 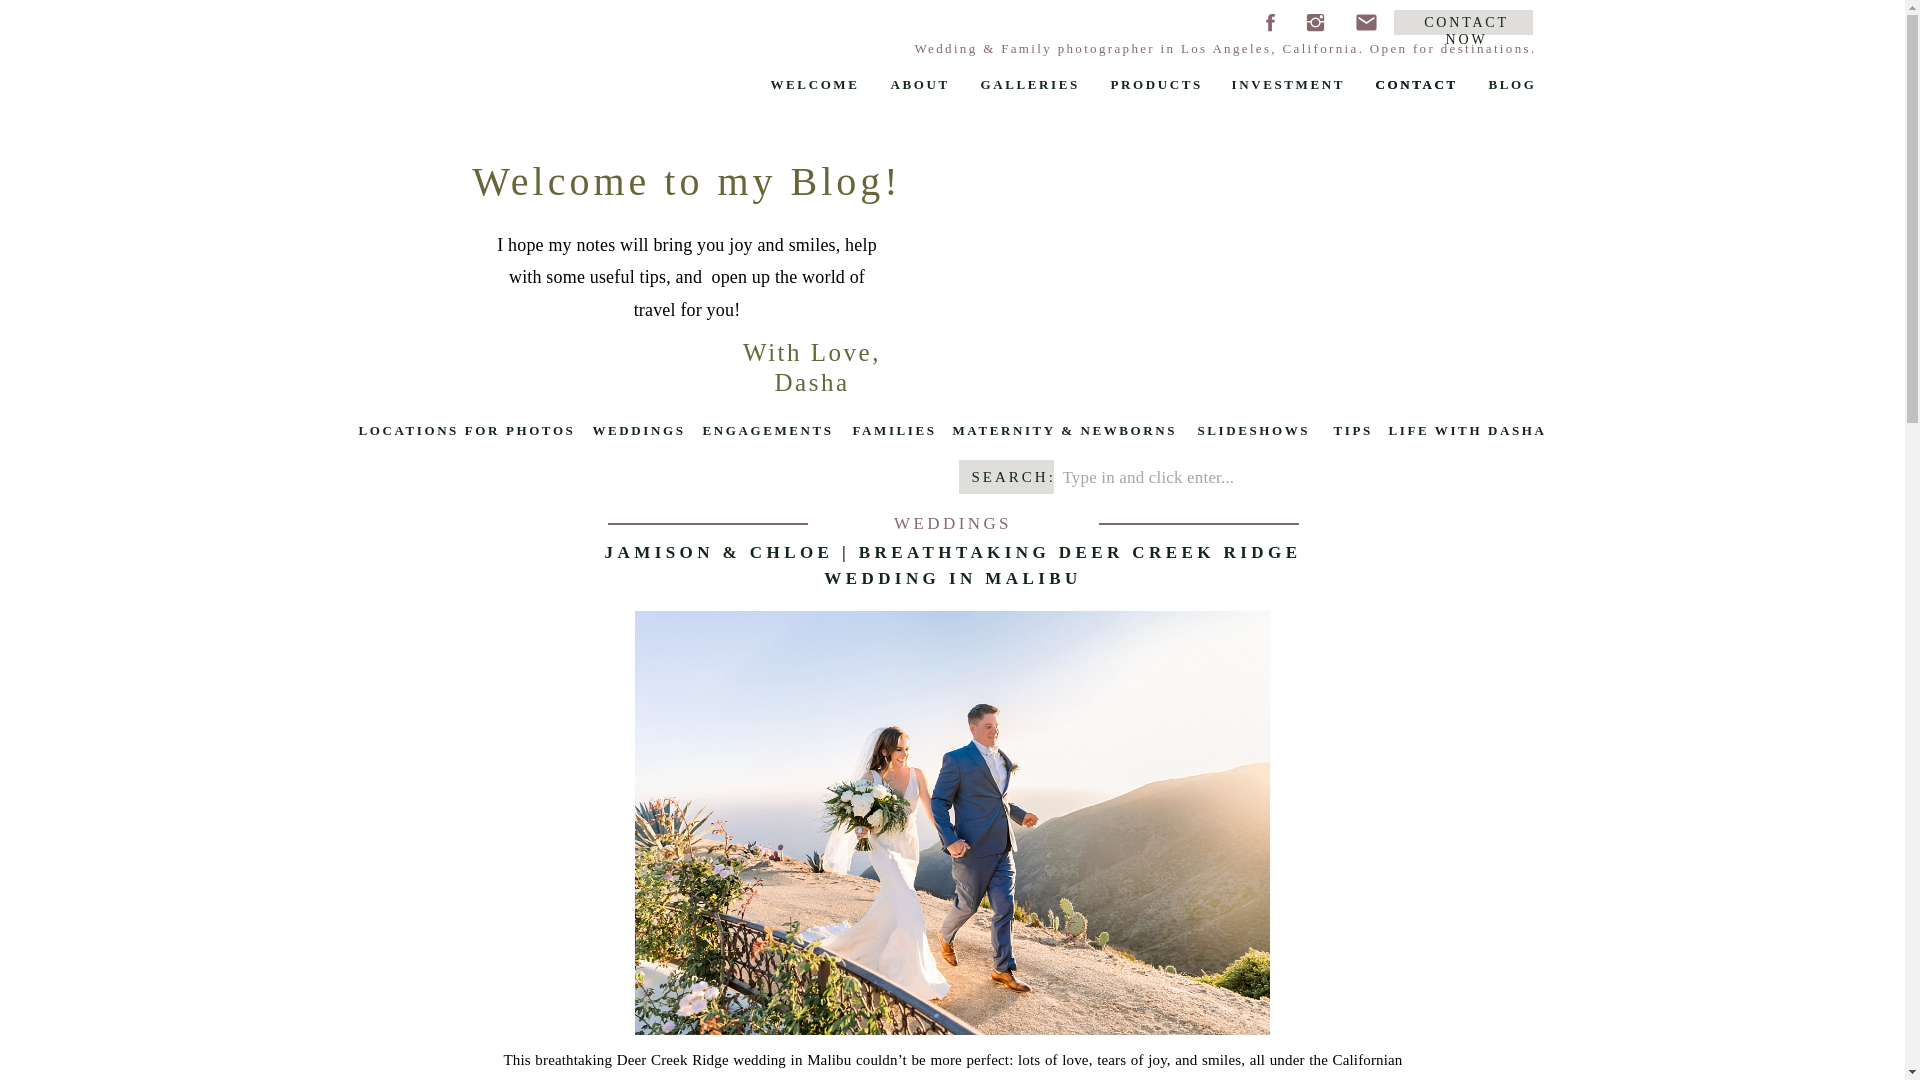 What do you see at coordinates (1466, 24) in the screenshot?
I see `CONTACT NOW` at bounding box center [1466, 24].